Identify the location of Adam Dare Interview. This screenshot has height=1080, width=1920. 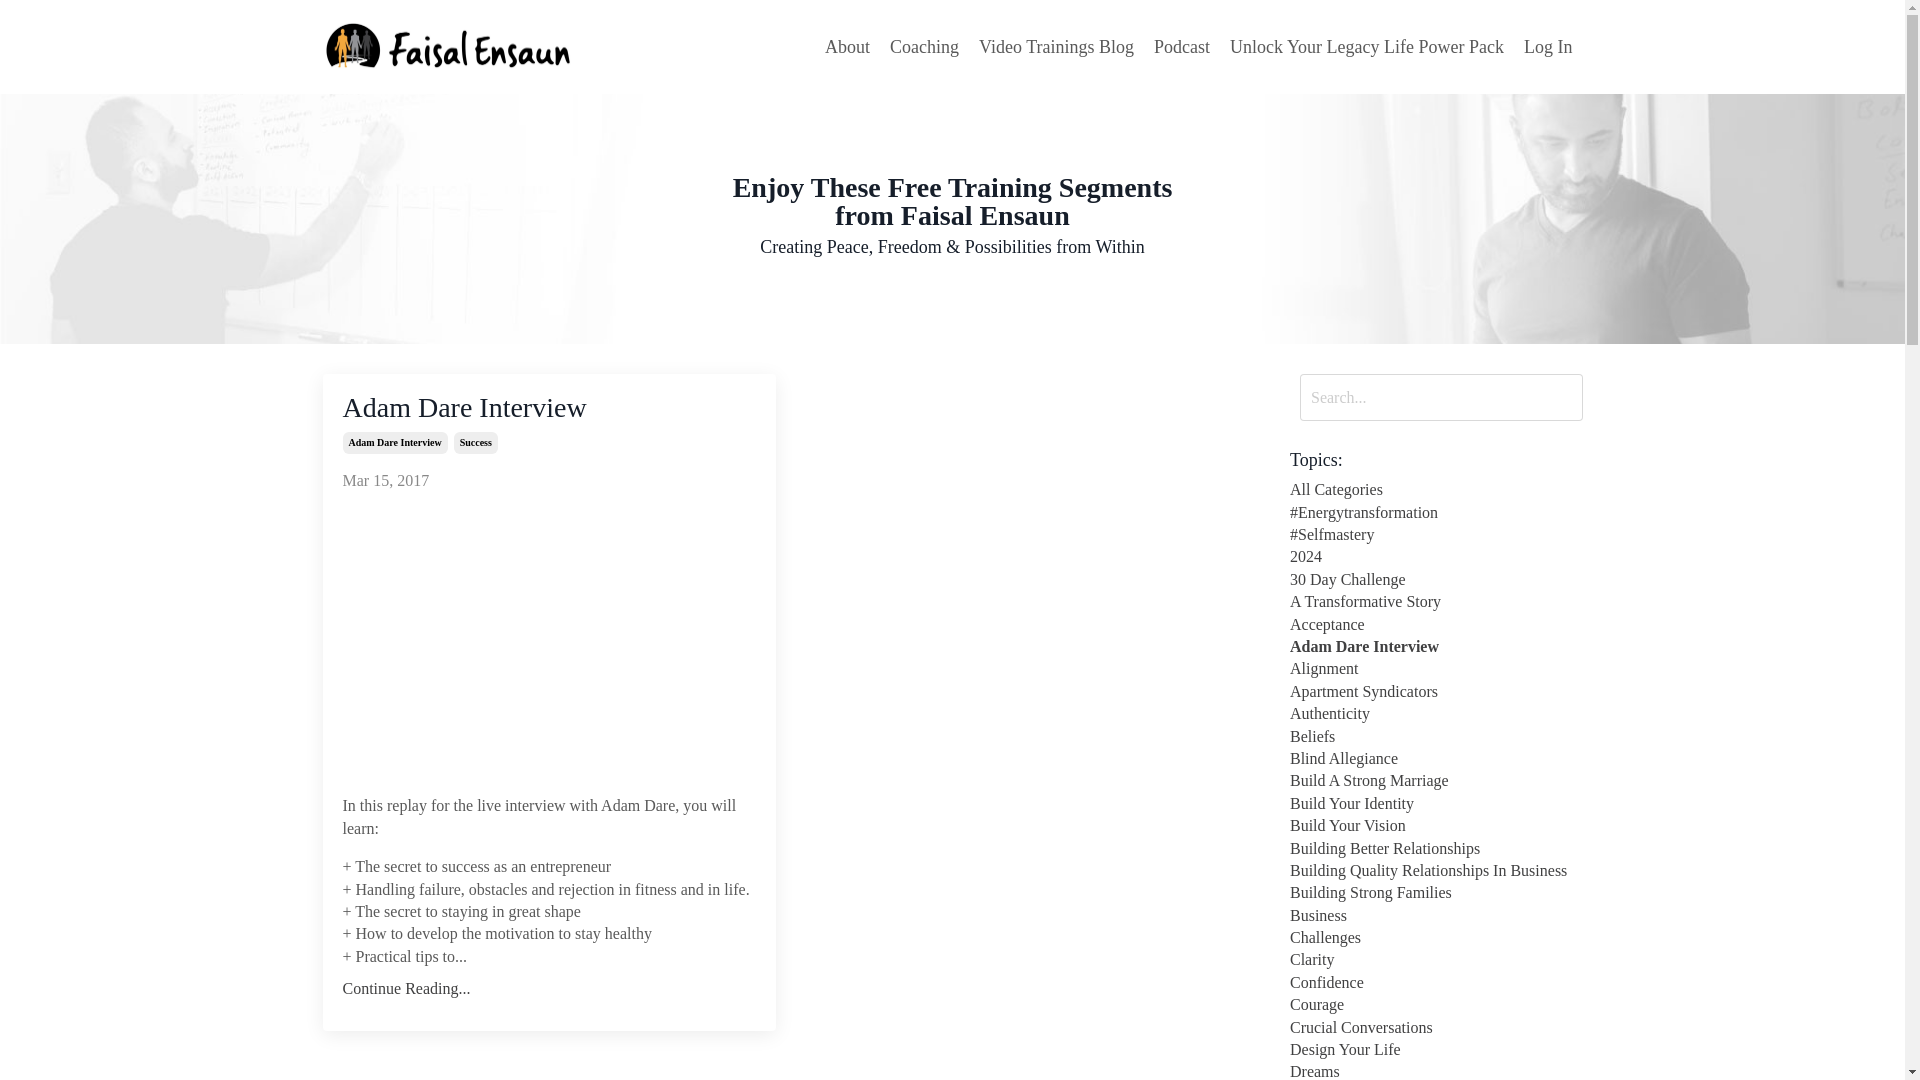
(548, 408).